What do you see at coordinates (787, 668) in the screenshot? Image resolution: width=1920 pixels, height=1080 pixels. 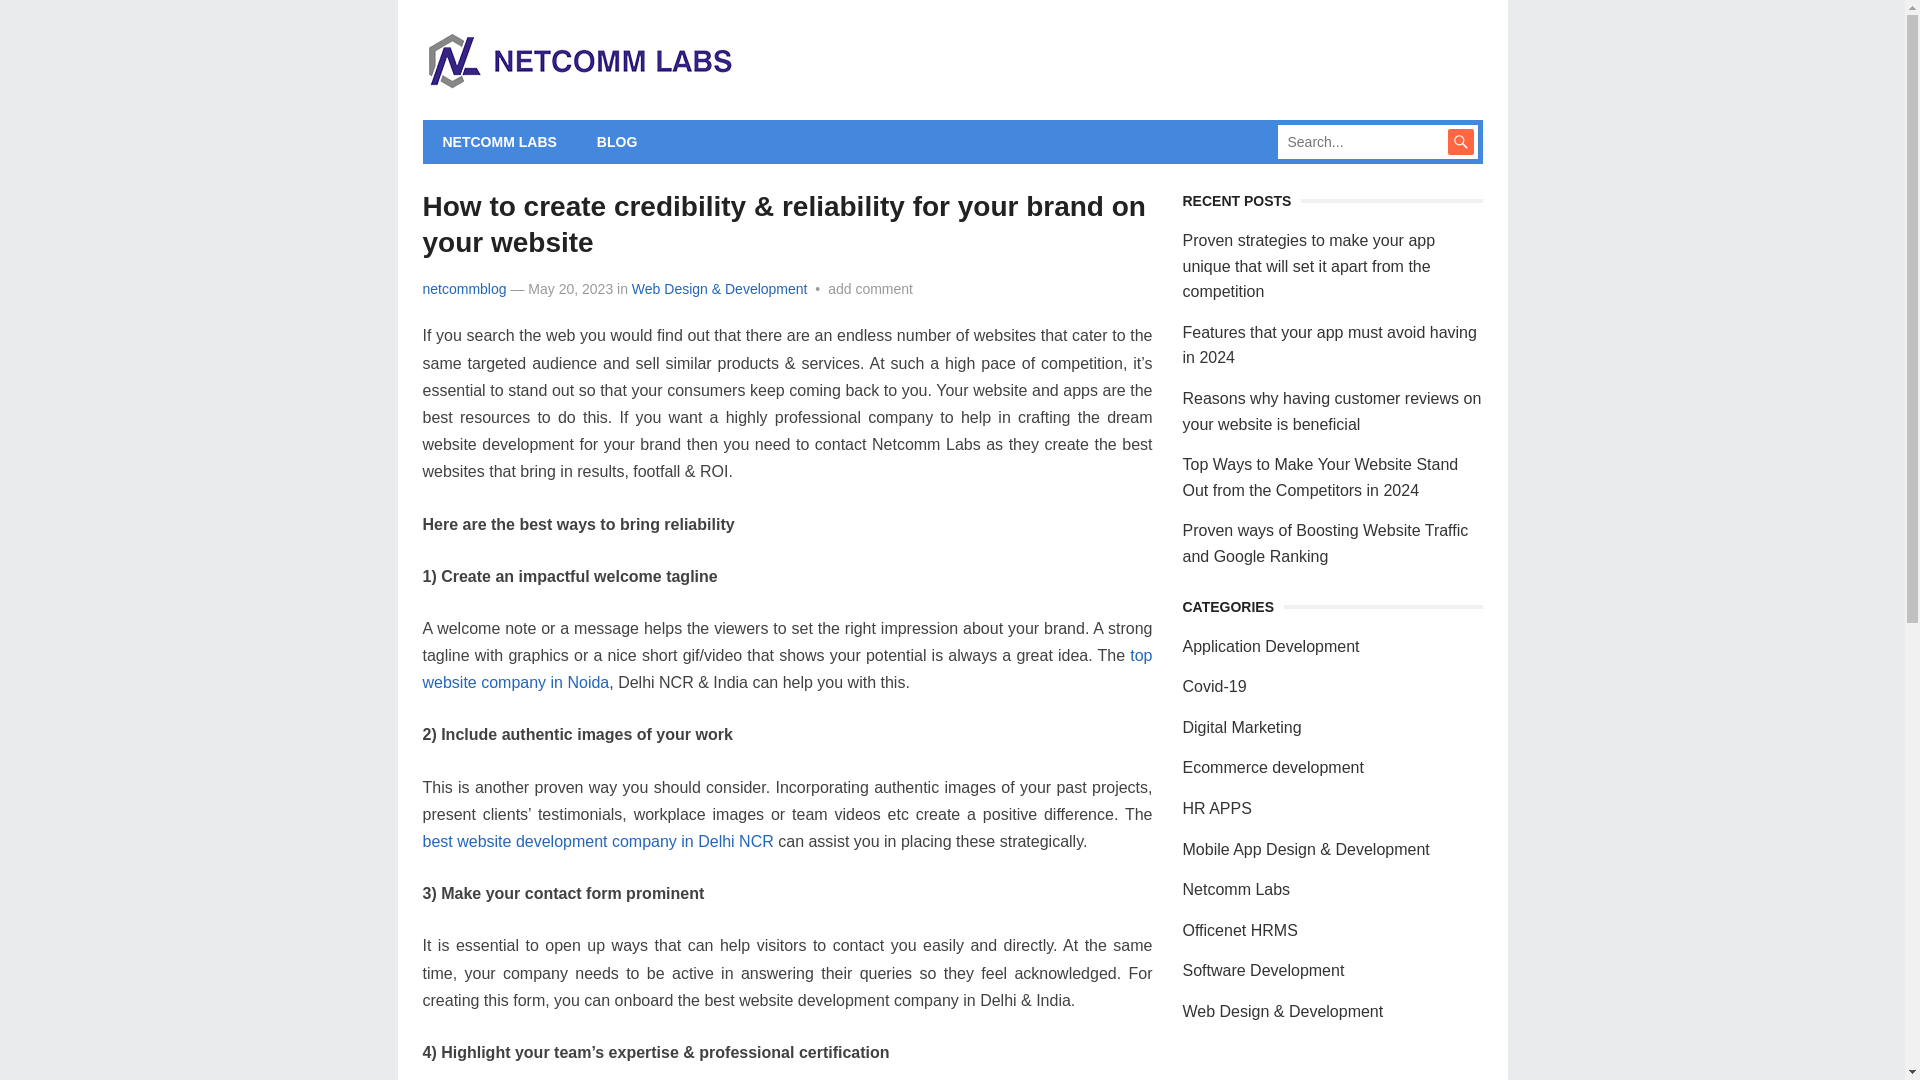 I see `top website company in Noida` at bounding box center [787, 668].